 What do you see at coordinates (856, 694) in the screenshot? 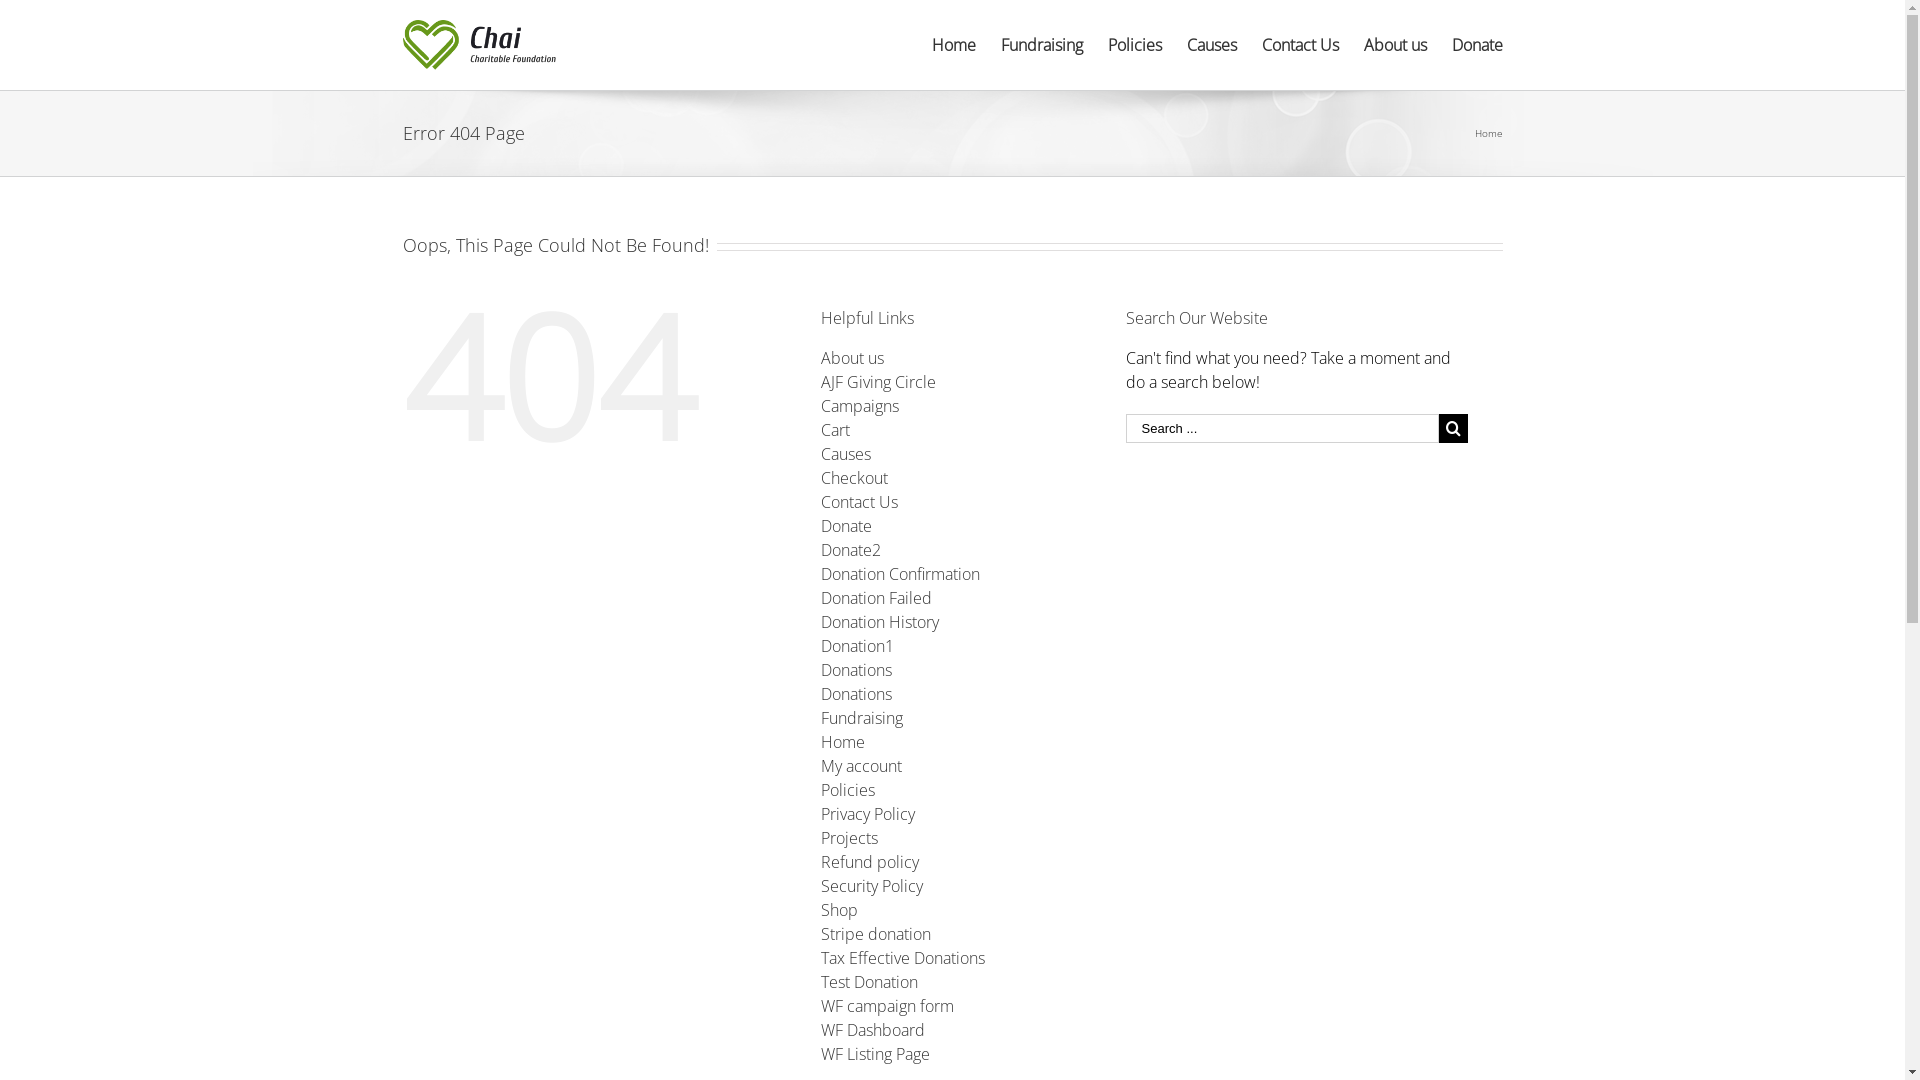
I see `Donations` at bounding box center [856, 694].